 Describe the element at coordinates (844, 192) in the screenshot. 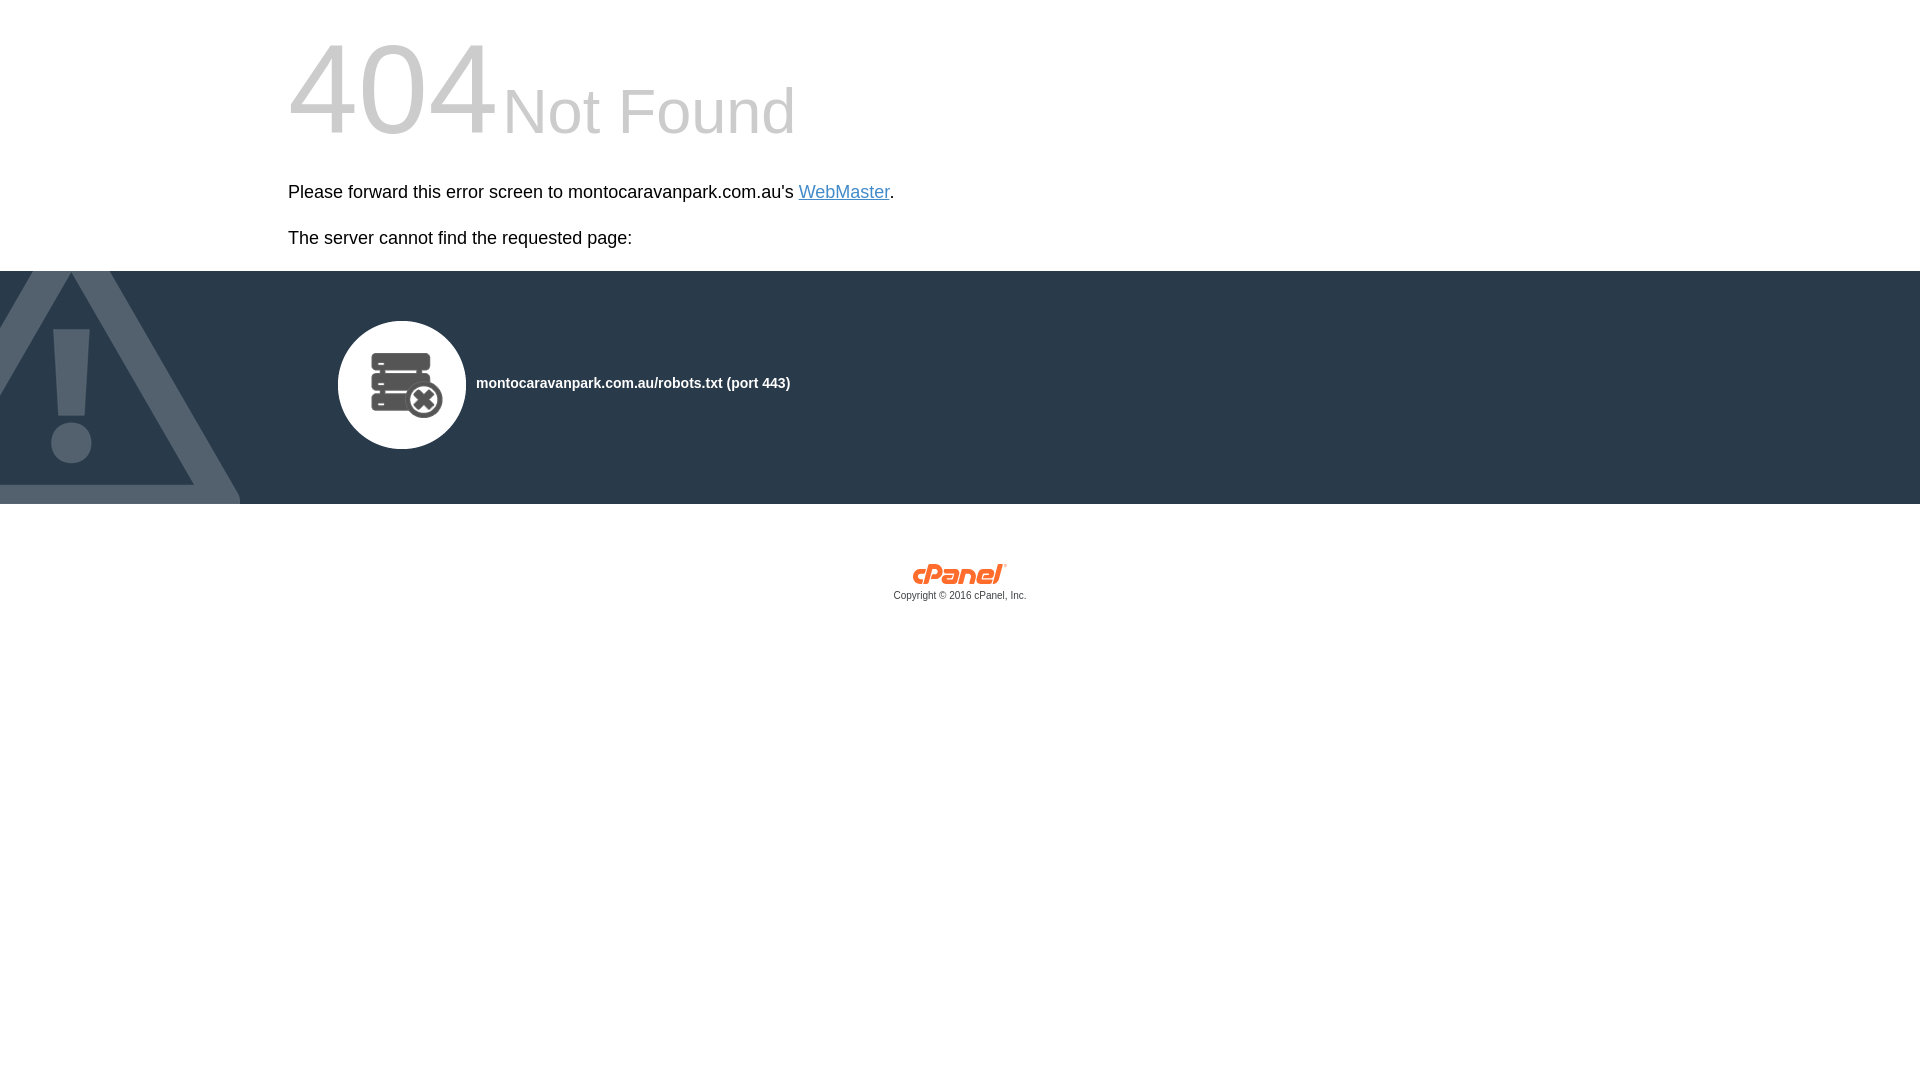

I see `WebMaster` at that location.